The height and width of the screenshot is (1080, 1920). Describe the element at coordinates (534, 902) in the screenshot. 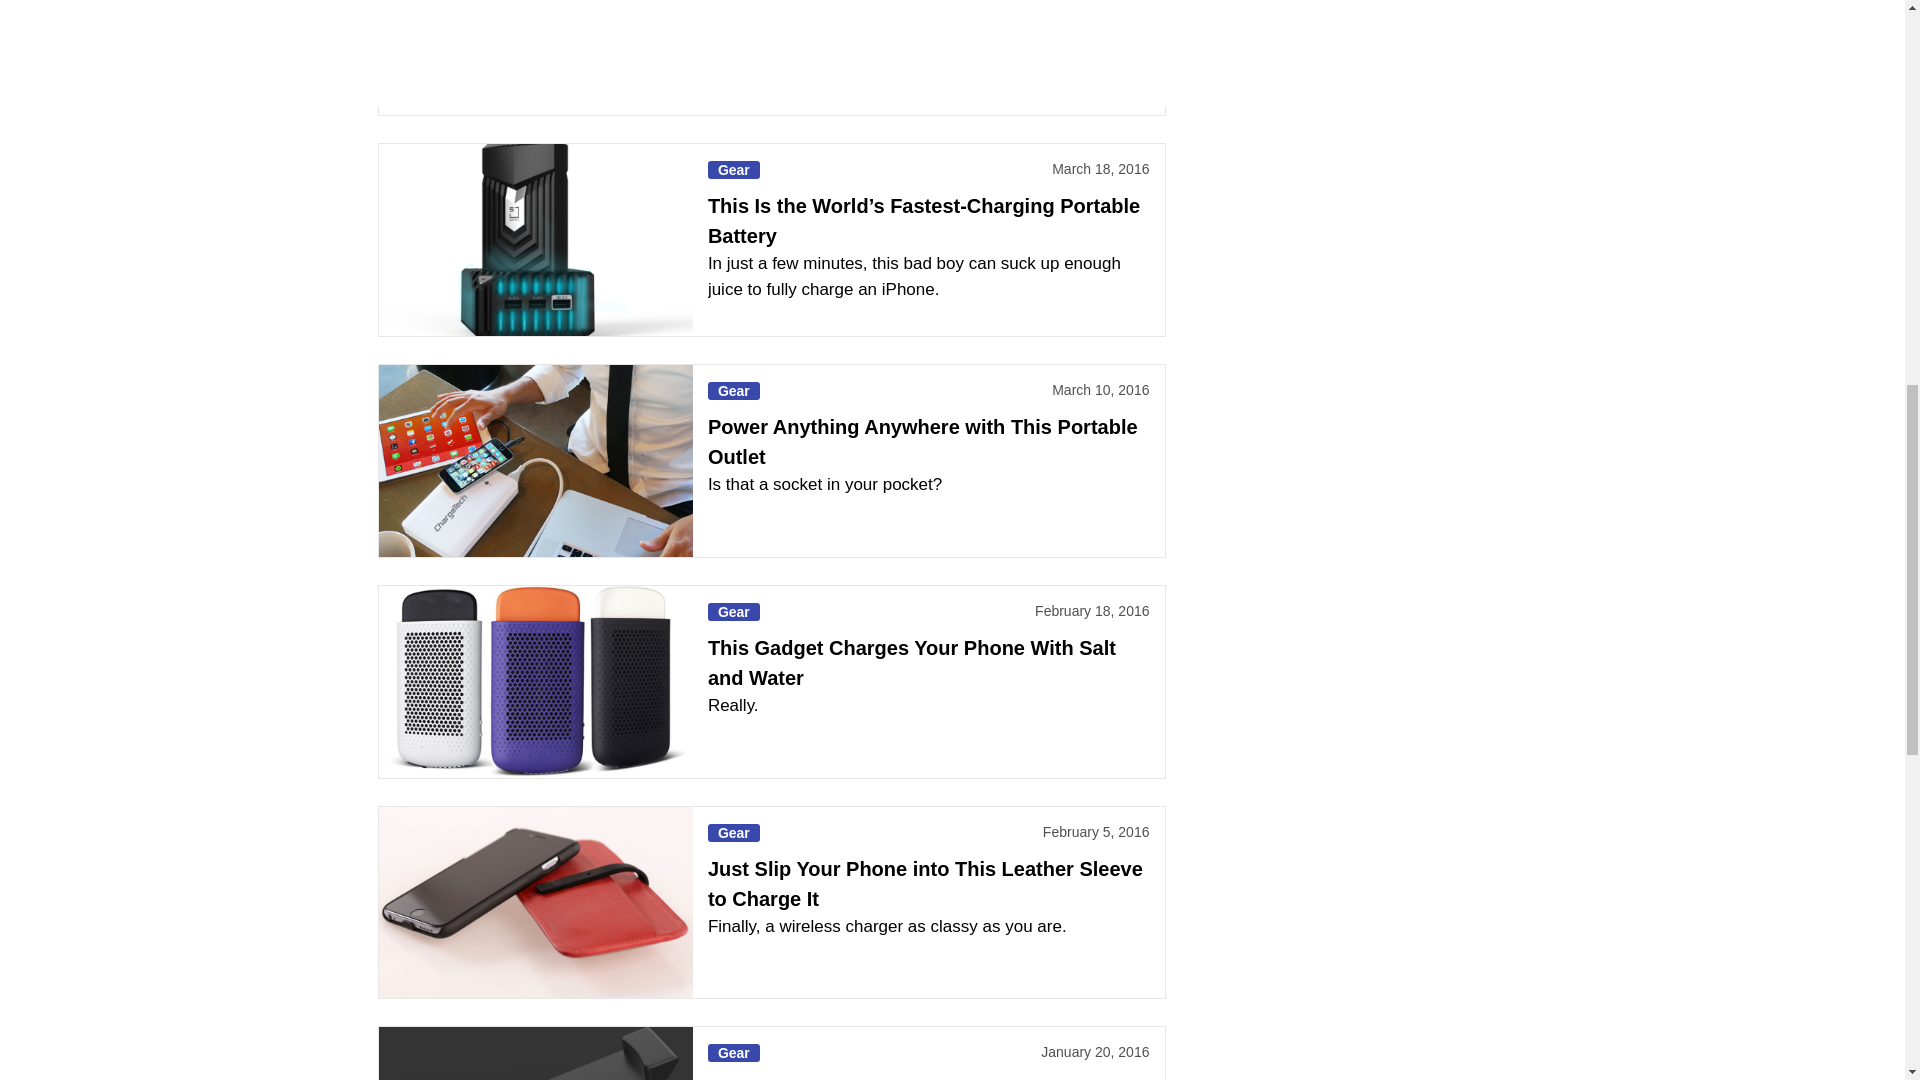

I see `Just Slip Your Phone into This Leather Sleeve to Charge It` at that location.